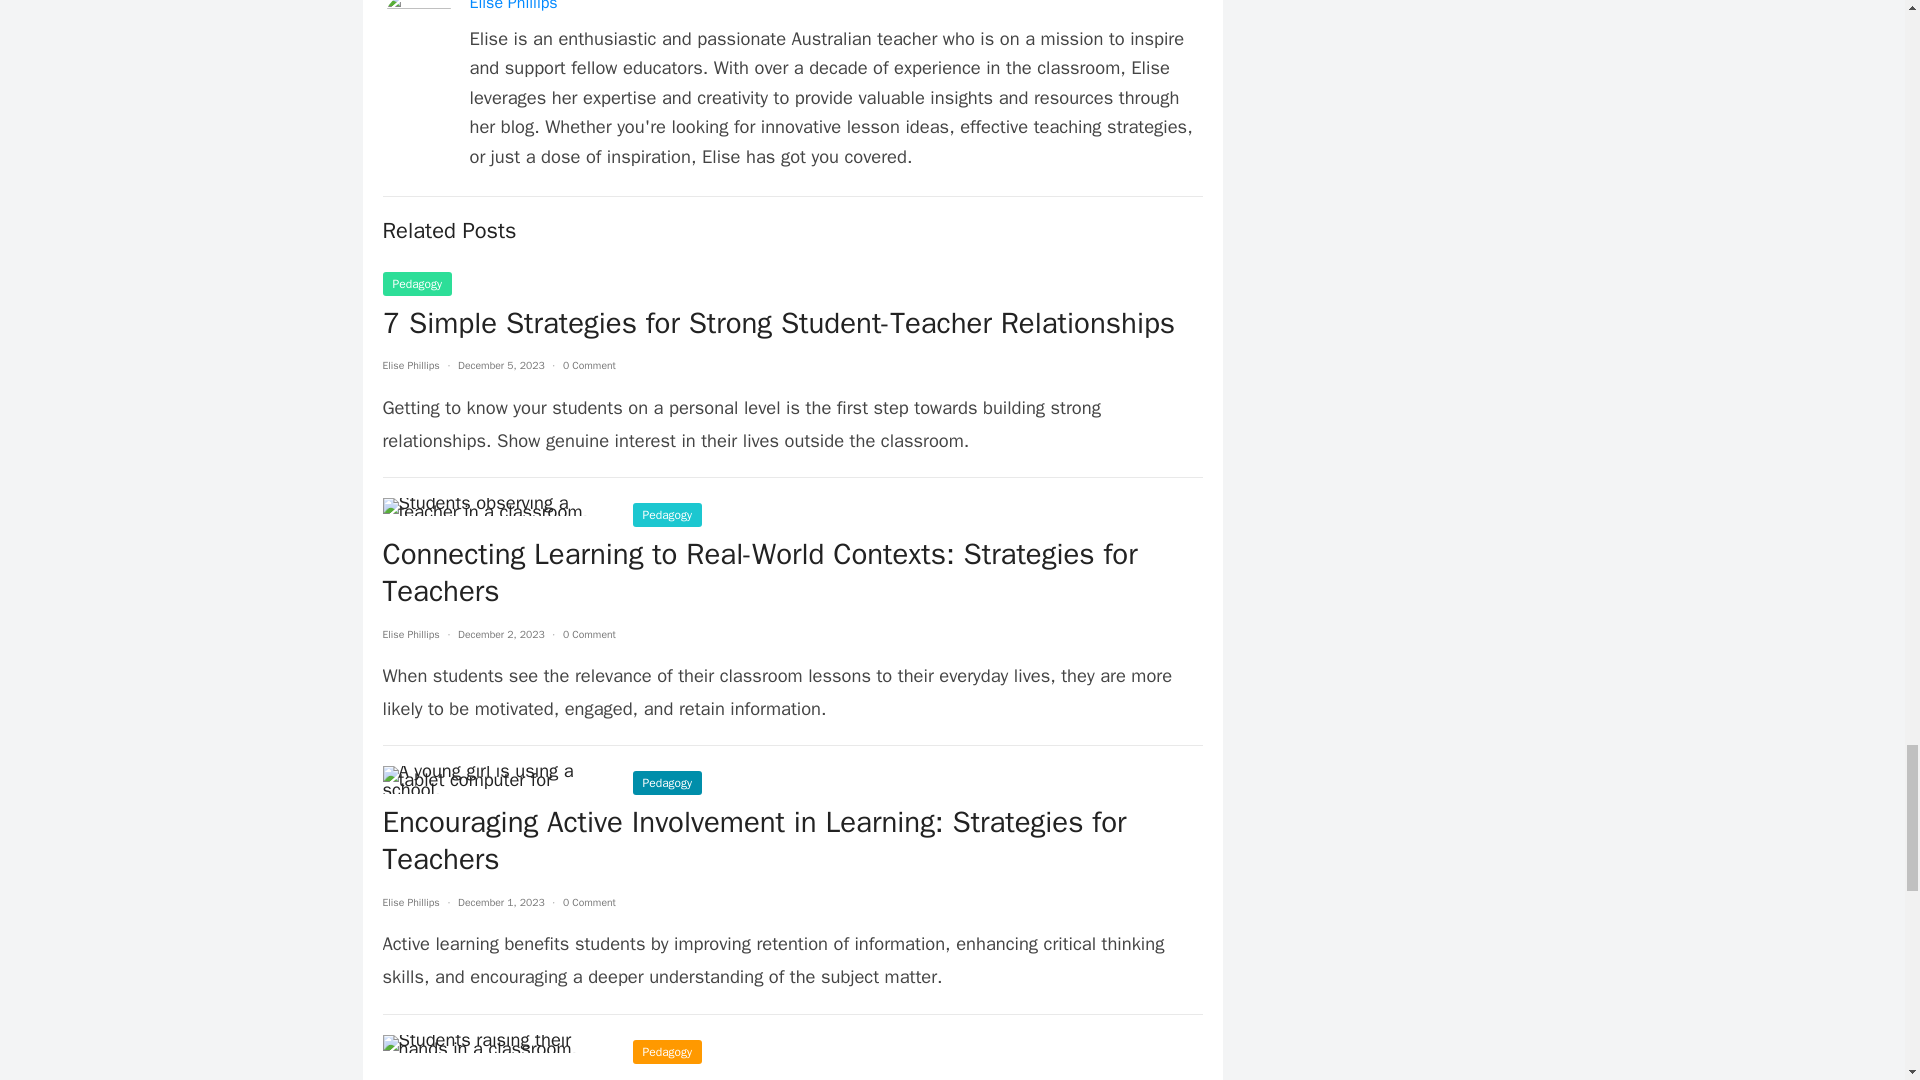 Image resolution: width=1920 pixels, height=1080 pixels. I want to click on Posts by Elise Phillips, so click(410, 364).